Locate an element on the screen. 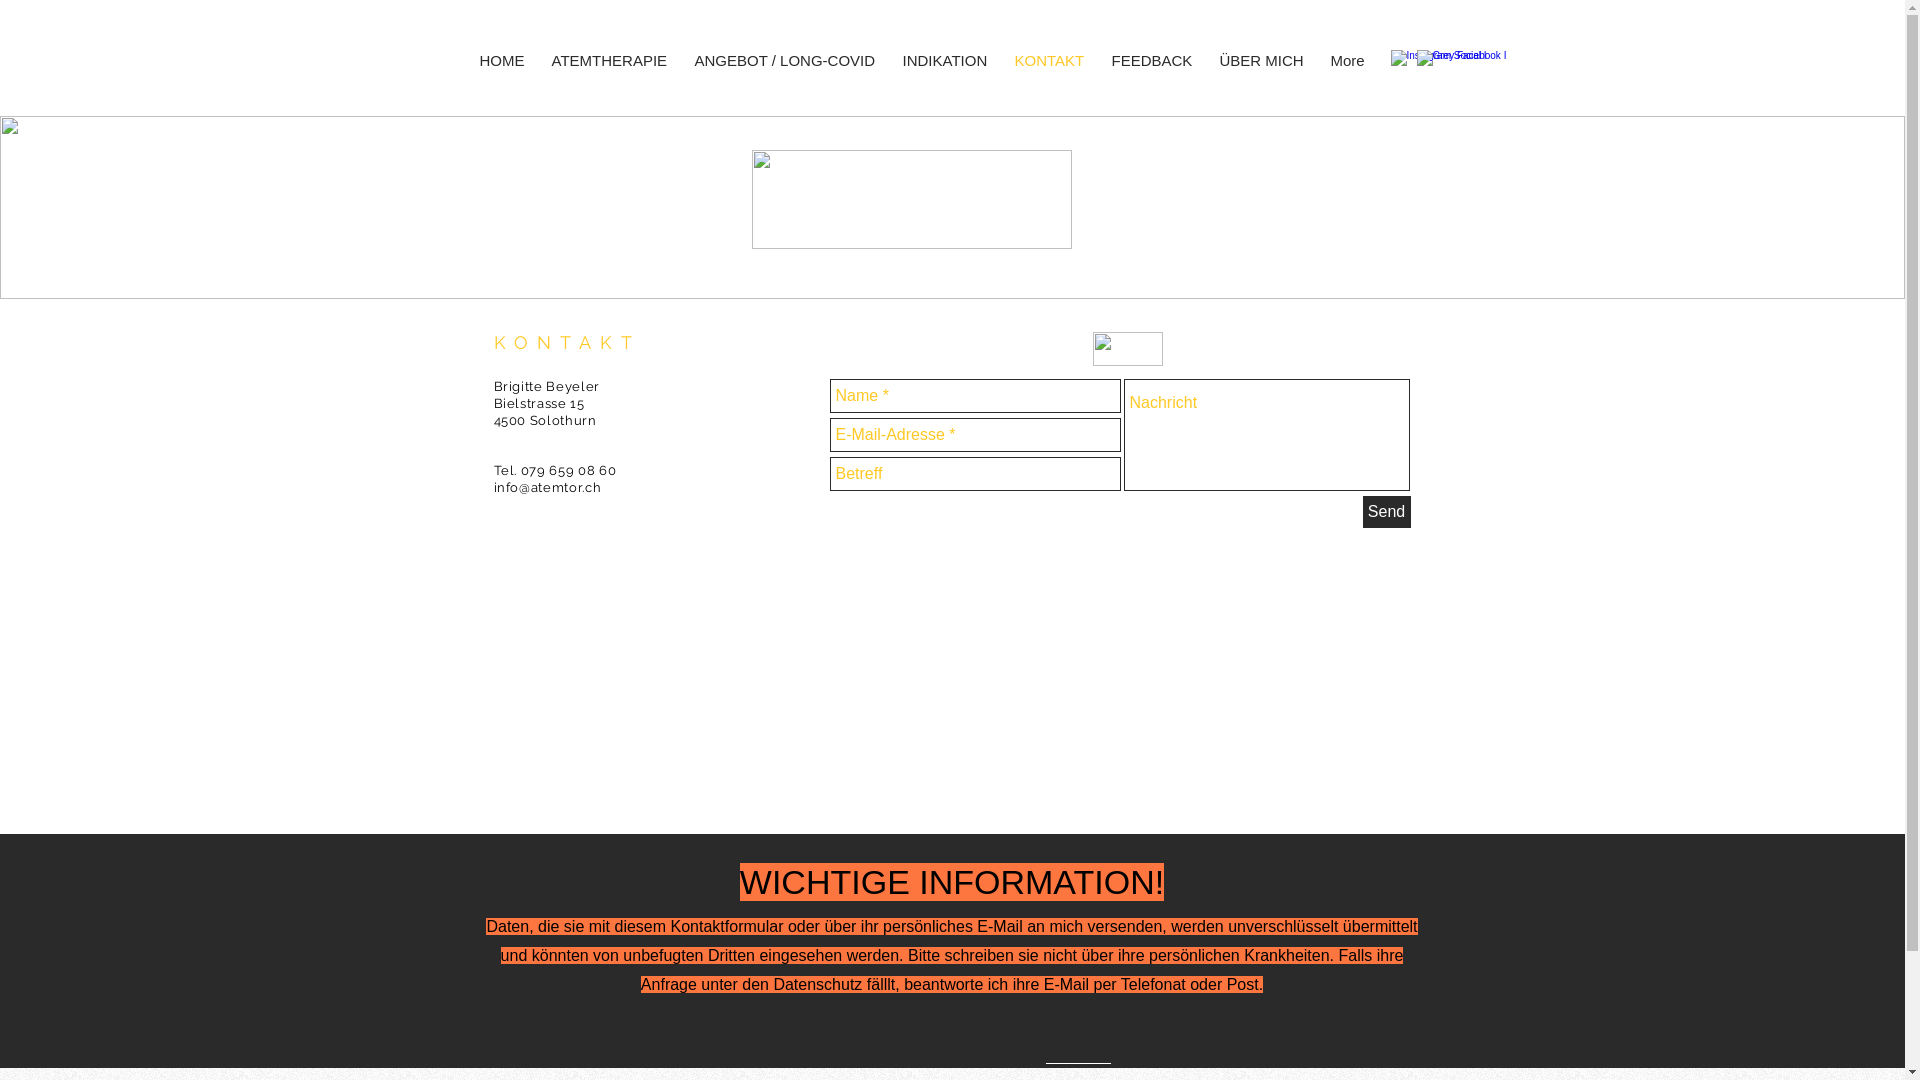 This screenshot has width=1920, height=1080. info@atemtor.ch is located at coordinates (548, 488).